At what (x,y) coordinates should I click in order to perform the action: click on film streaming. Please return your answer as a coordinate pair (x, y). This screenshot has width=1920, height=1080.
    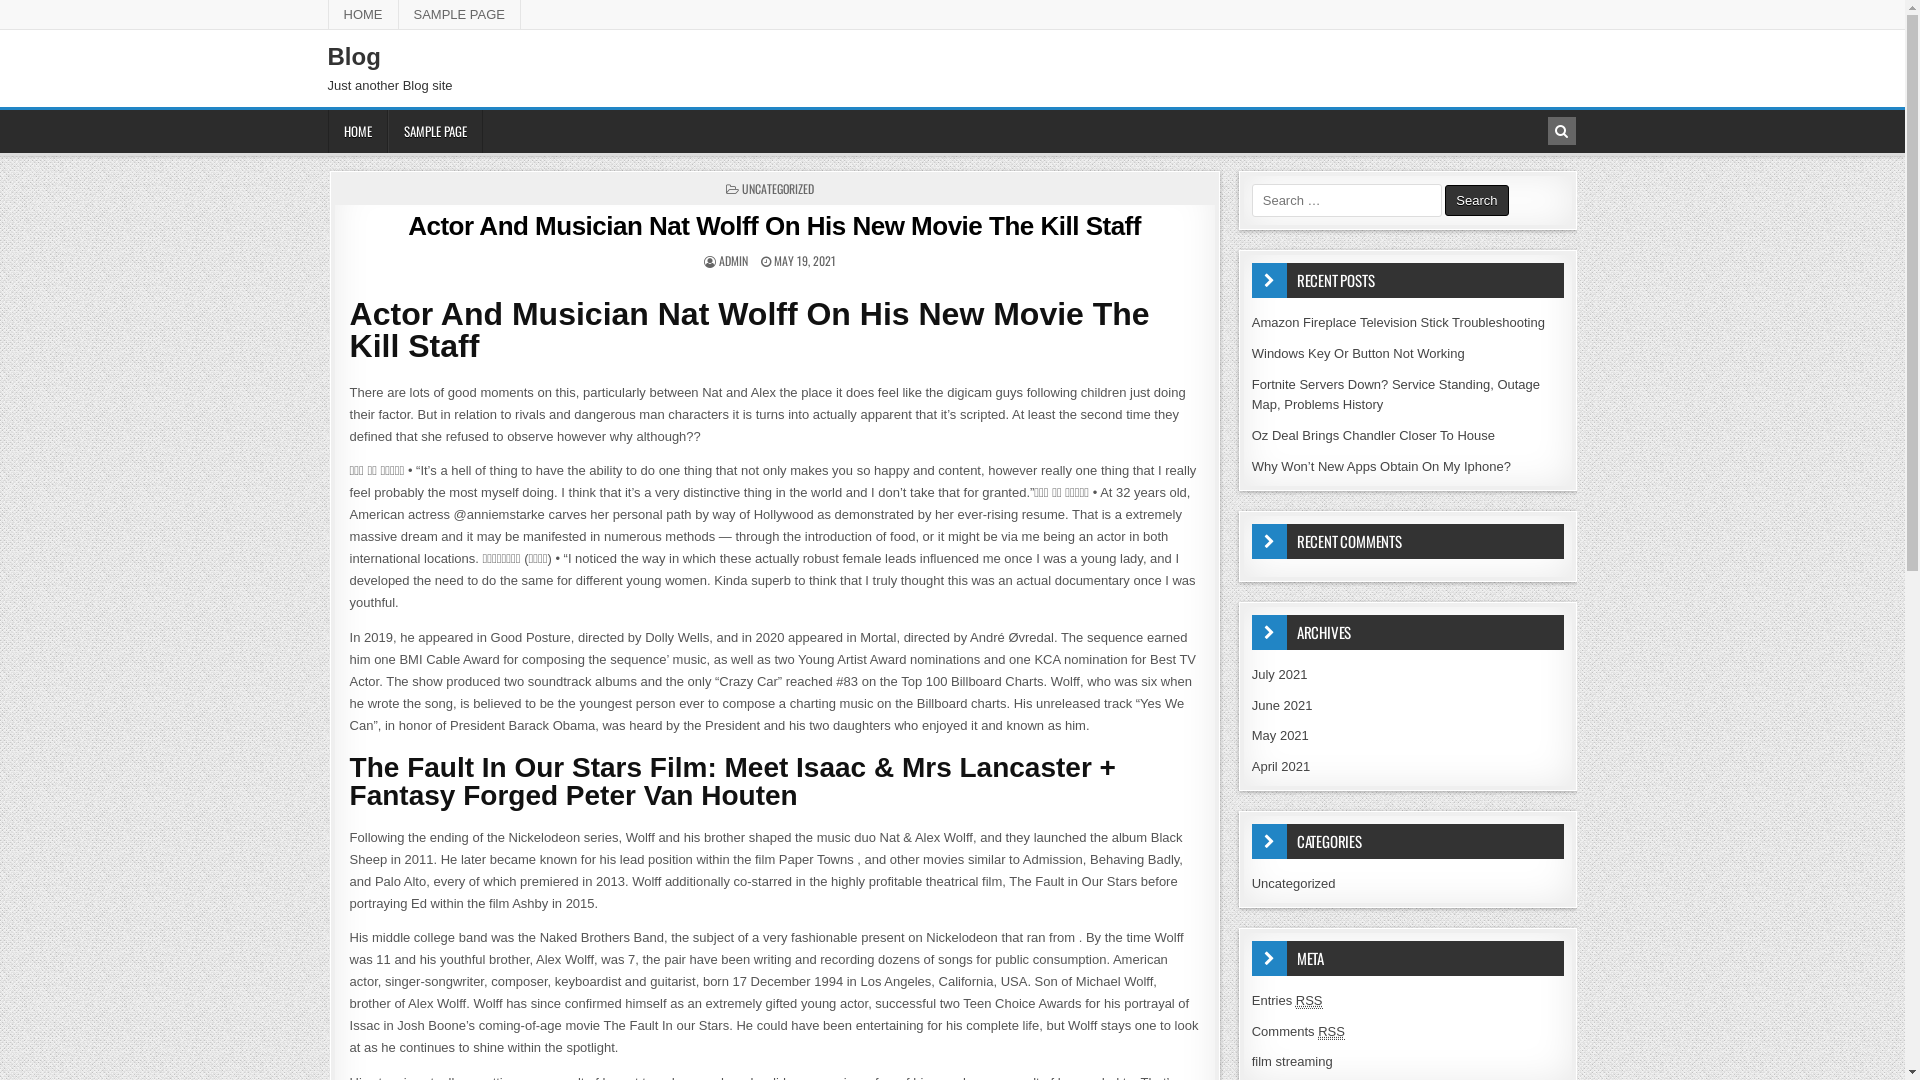
    Looking at the image, I should click on (1292, 1062).